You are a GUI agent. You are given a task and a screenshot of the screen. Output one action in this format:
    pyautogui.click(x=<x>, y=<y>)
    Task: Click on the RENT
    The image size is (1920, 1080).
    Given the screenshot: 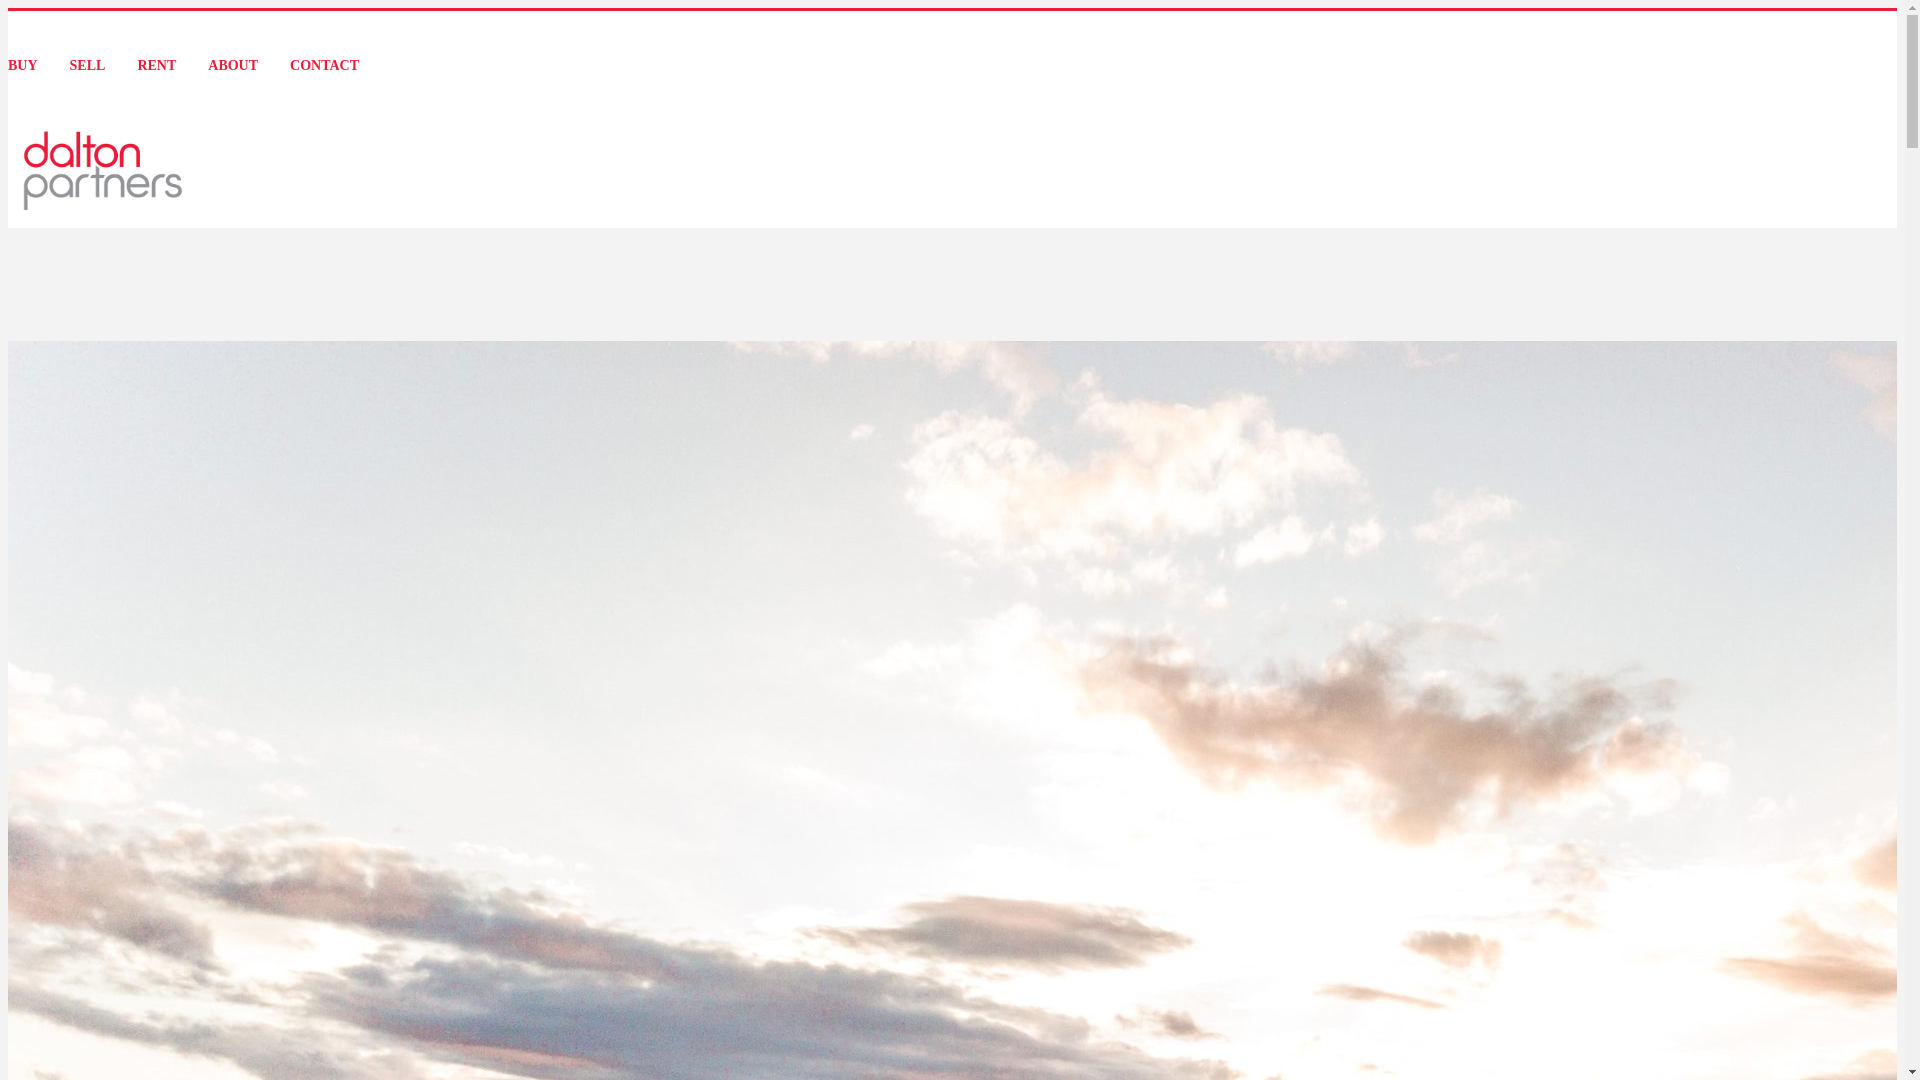 What is the action you would take?
    pyautogui.click(x=156, y=66)
    